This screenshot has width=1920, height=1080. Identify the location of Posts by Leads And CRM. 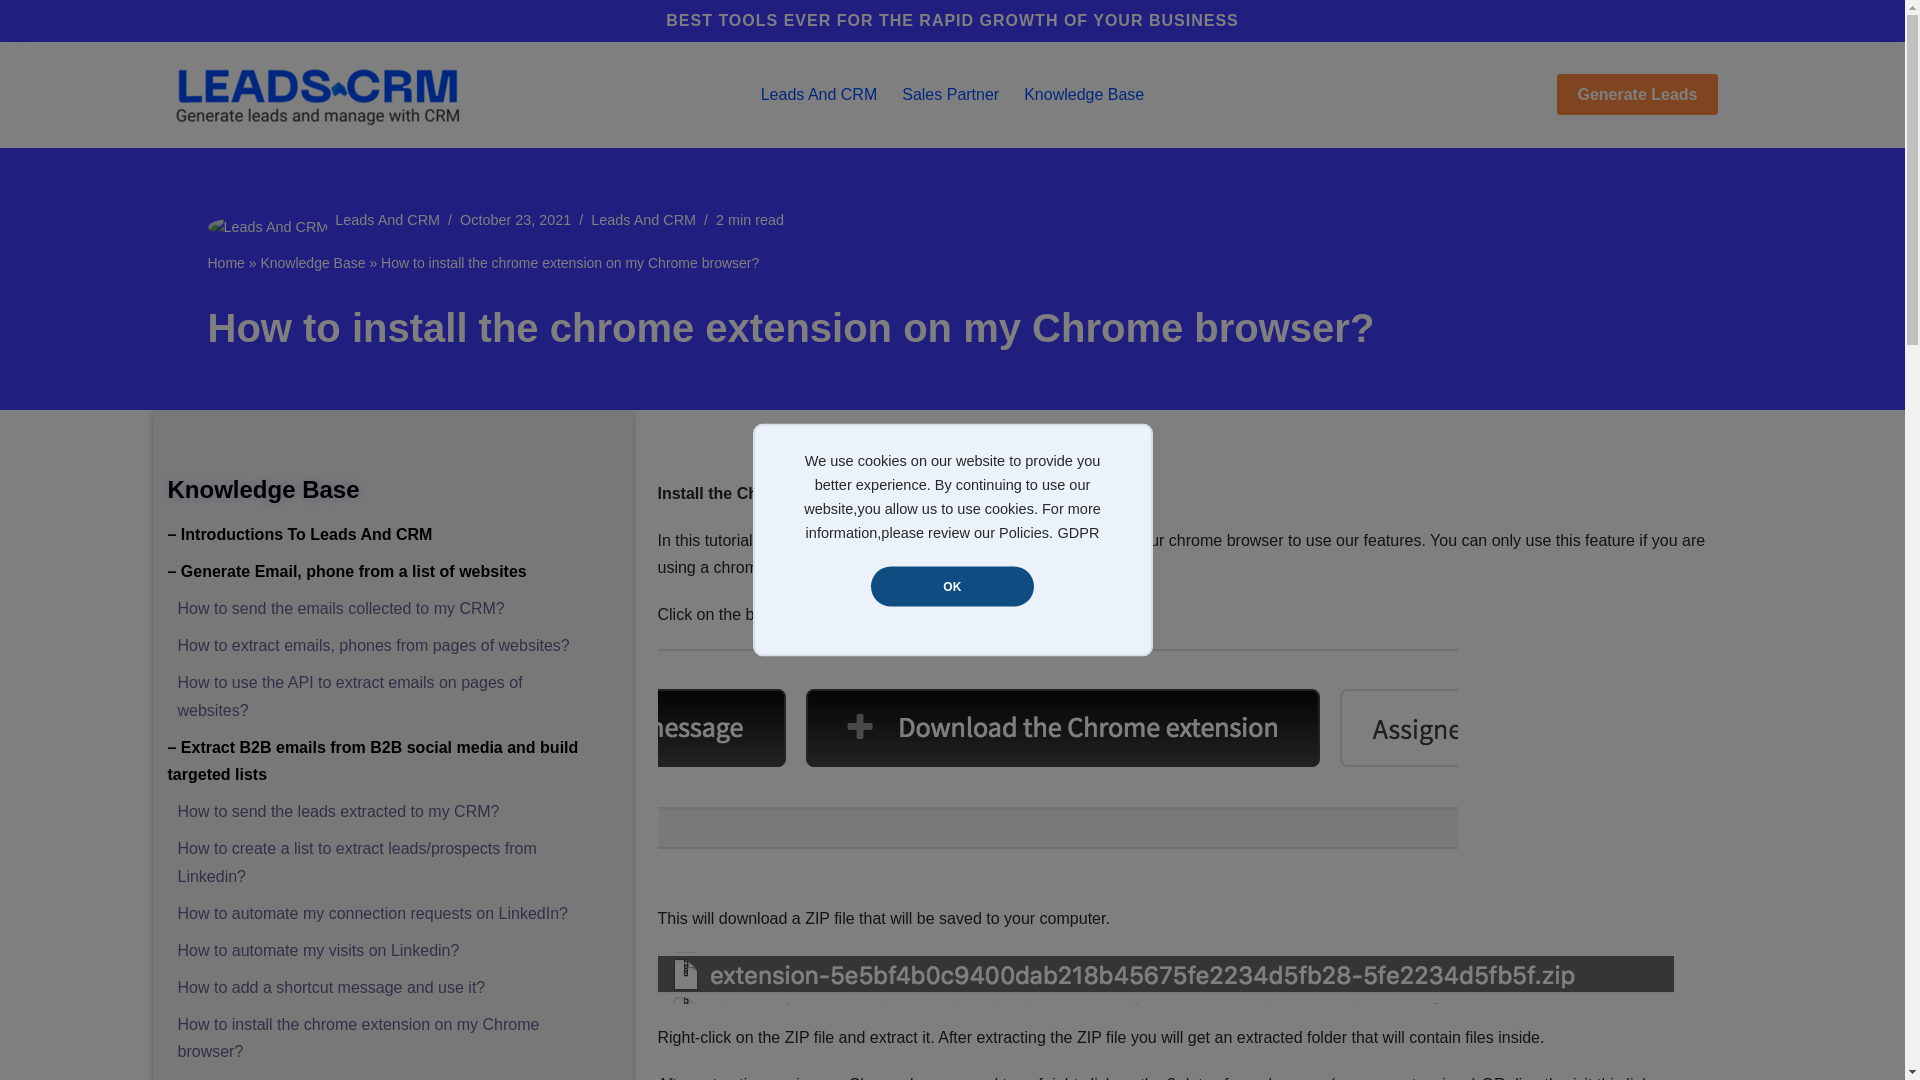
(386, 219).